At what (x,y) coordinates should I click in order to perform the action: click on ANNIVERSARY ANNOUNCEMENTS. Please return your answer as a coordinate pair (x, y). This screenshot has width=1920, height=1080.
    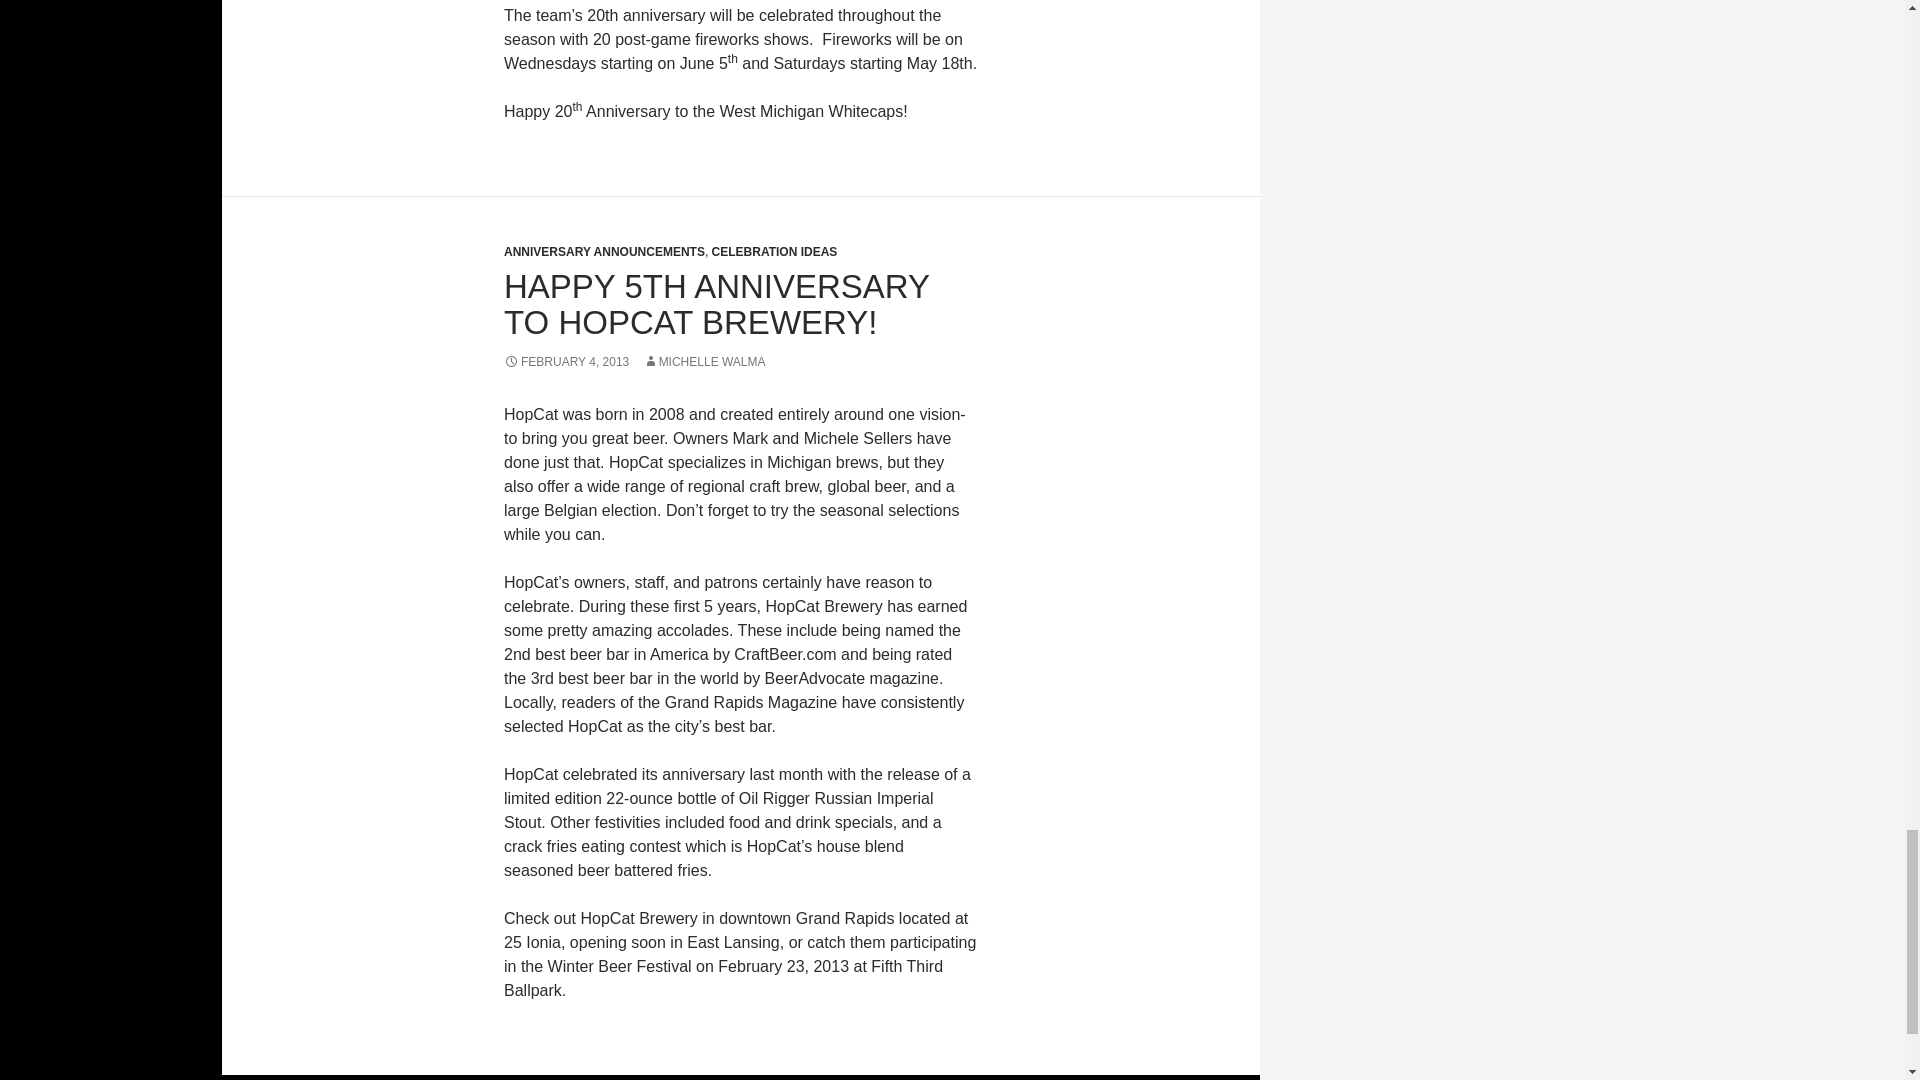
    Looking at the image, I should click on (604, 252).